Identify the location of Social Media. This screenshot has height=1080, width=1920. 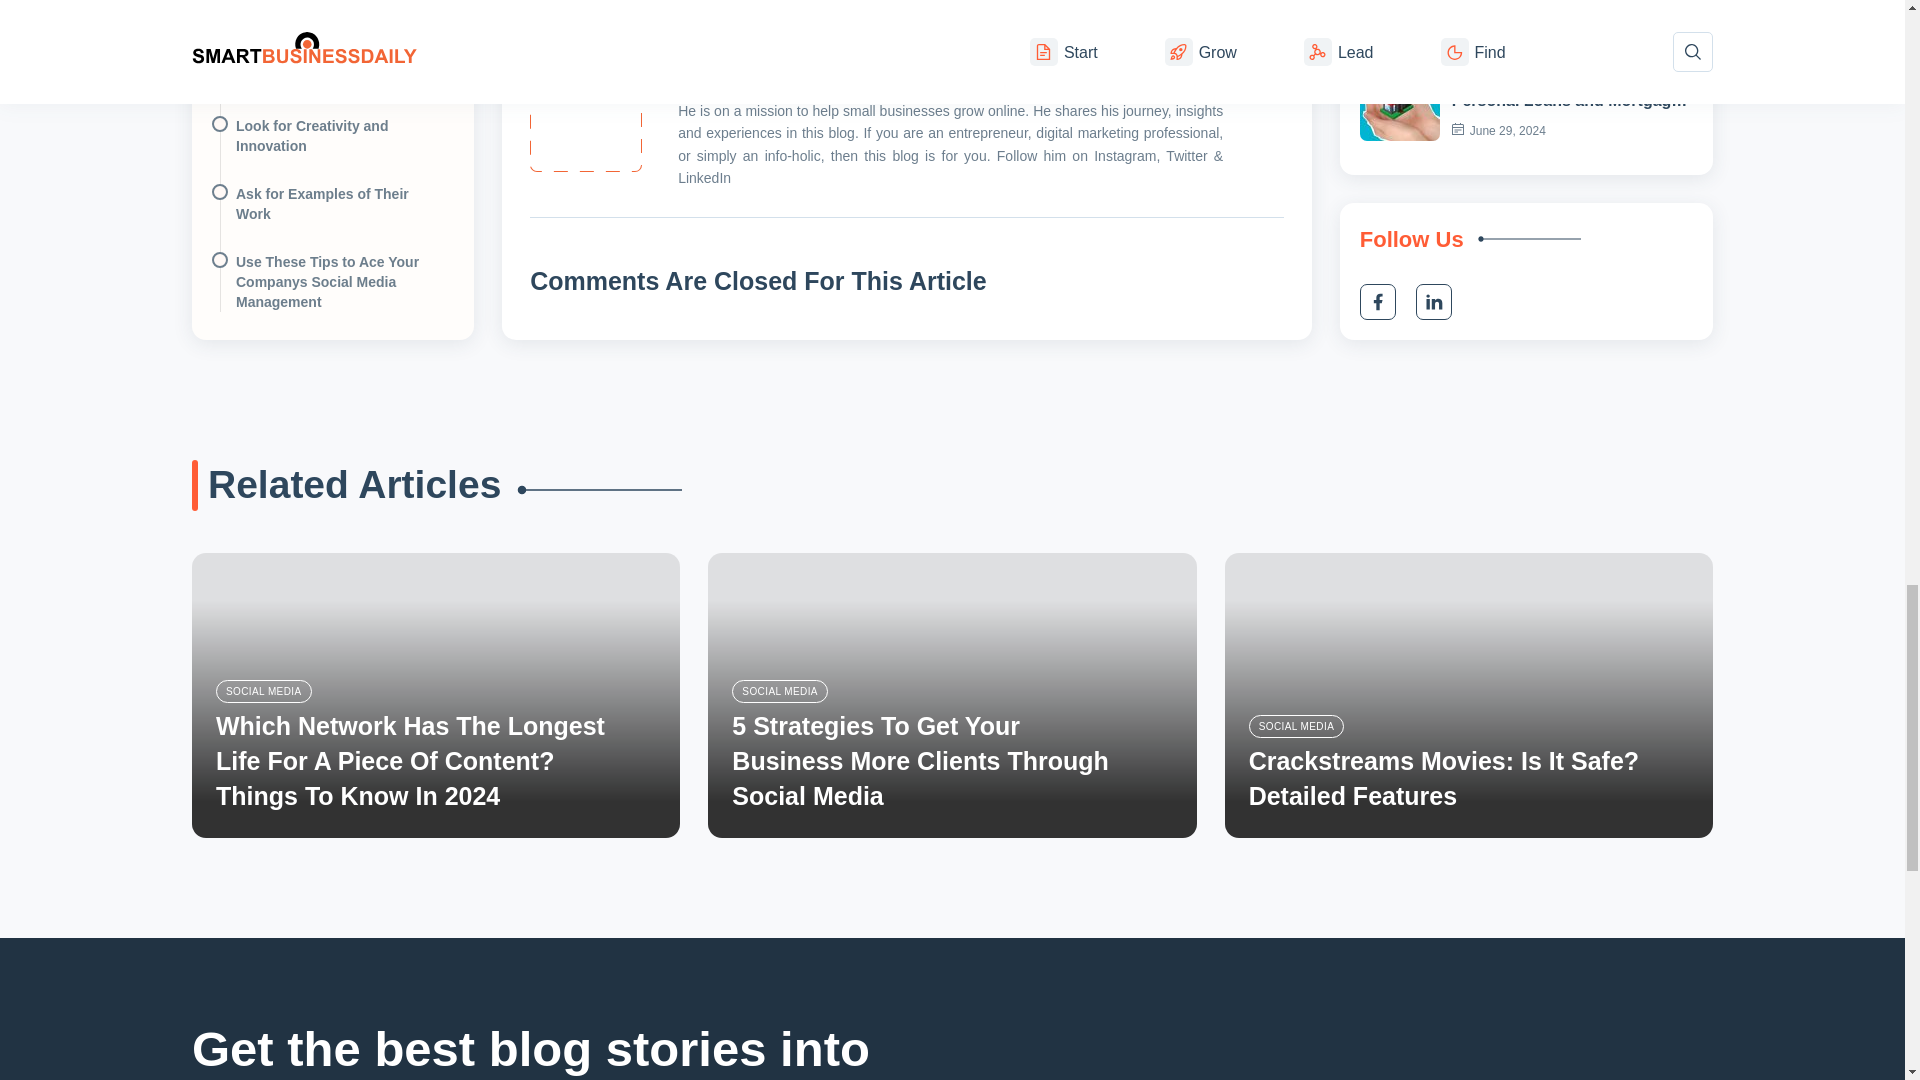
(779, 690).